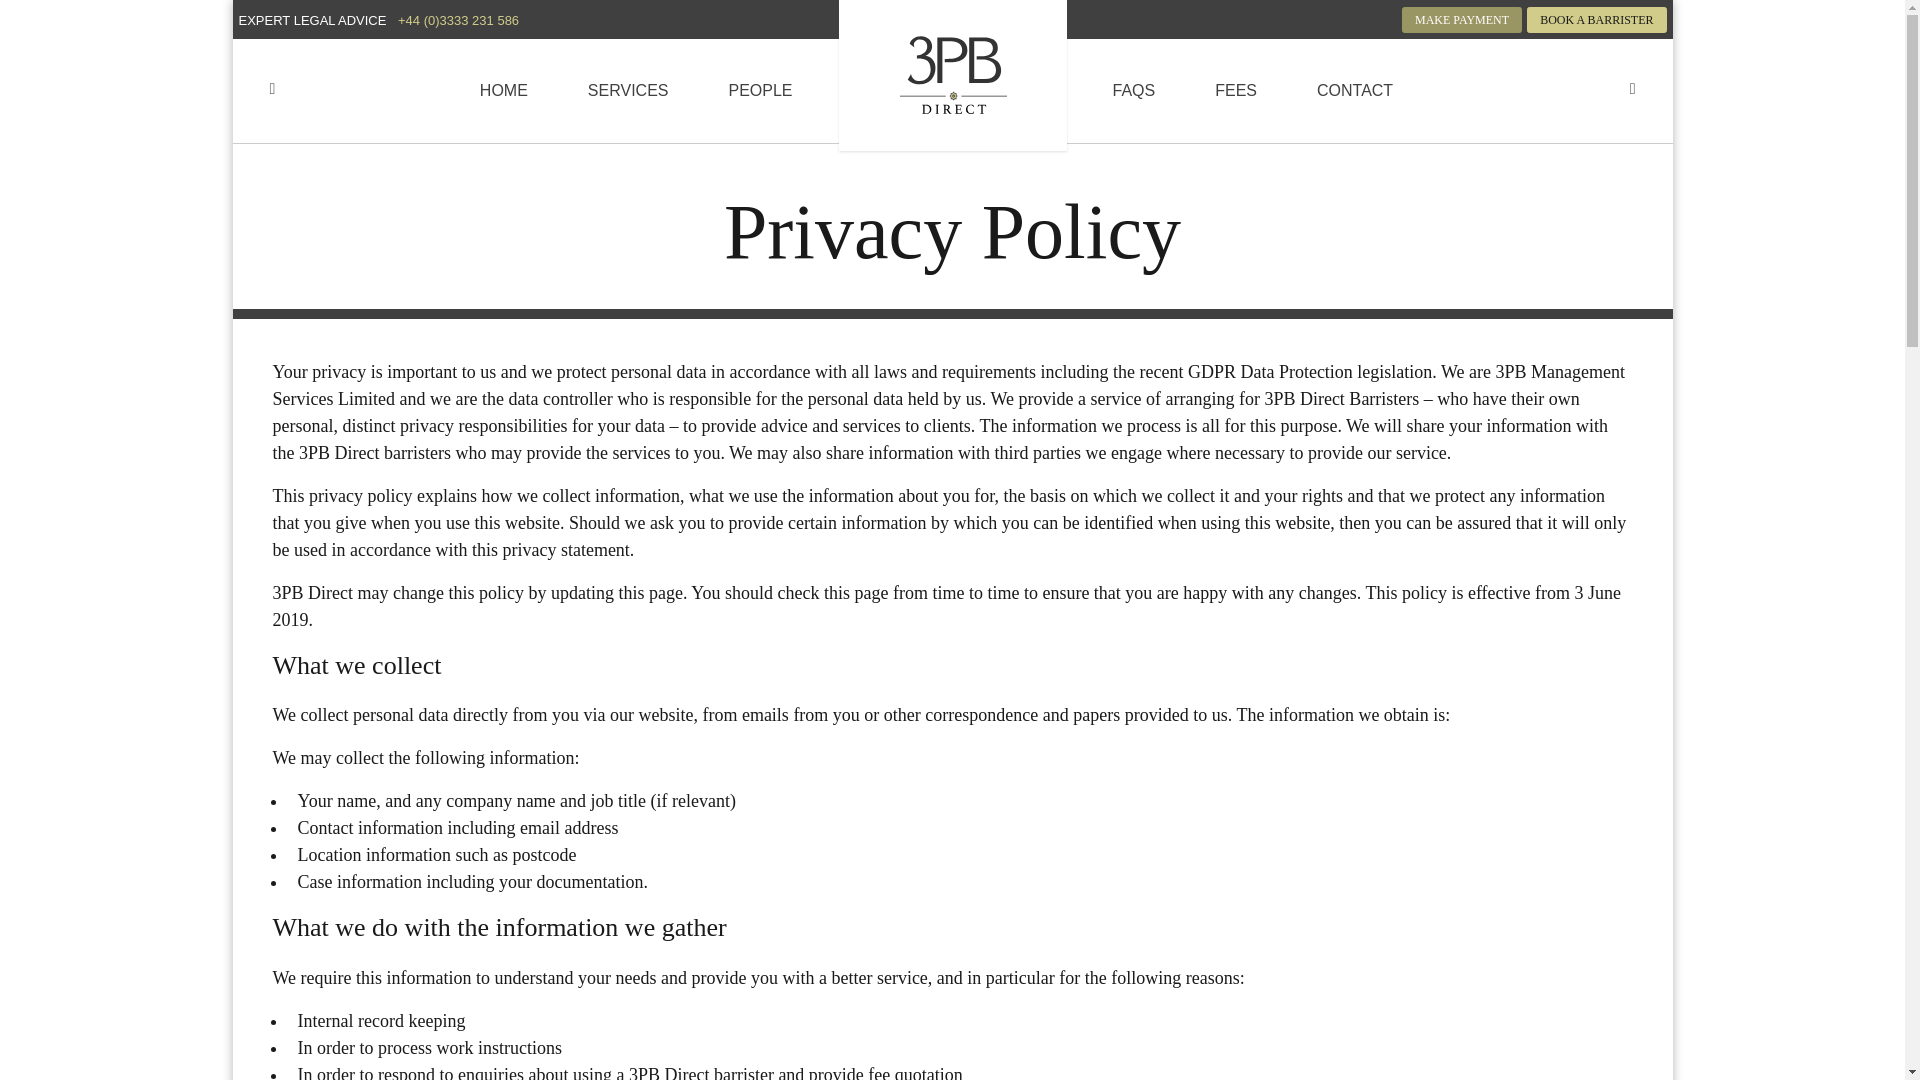 The width and height of the screenshot is (1920, 1080). I want to click on BOOK A BARRISTER, so click(1596, 20).